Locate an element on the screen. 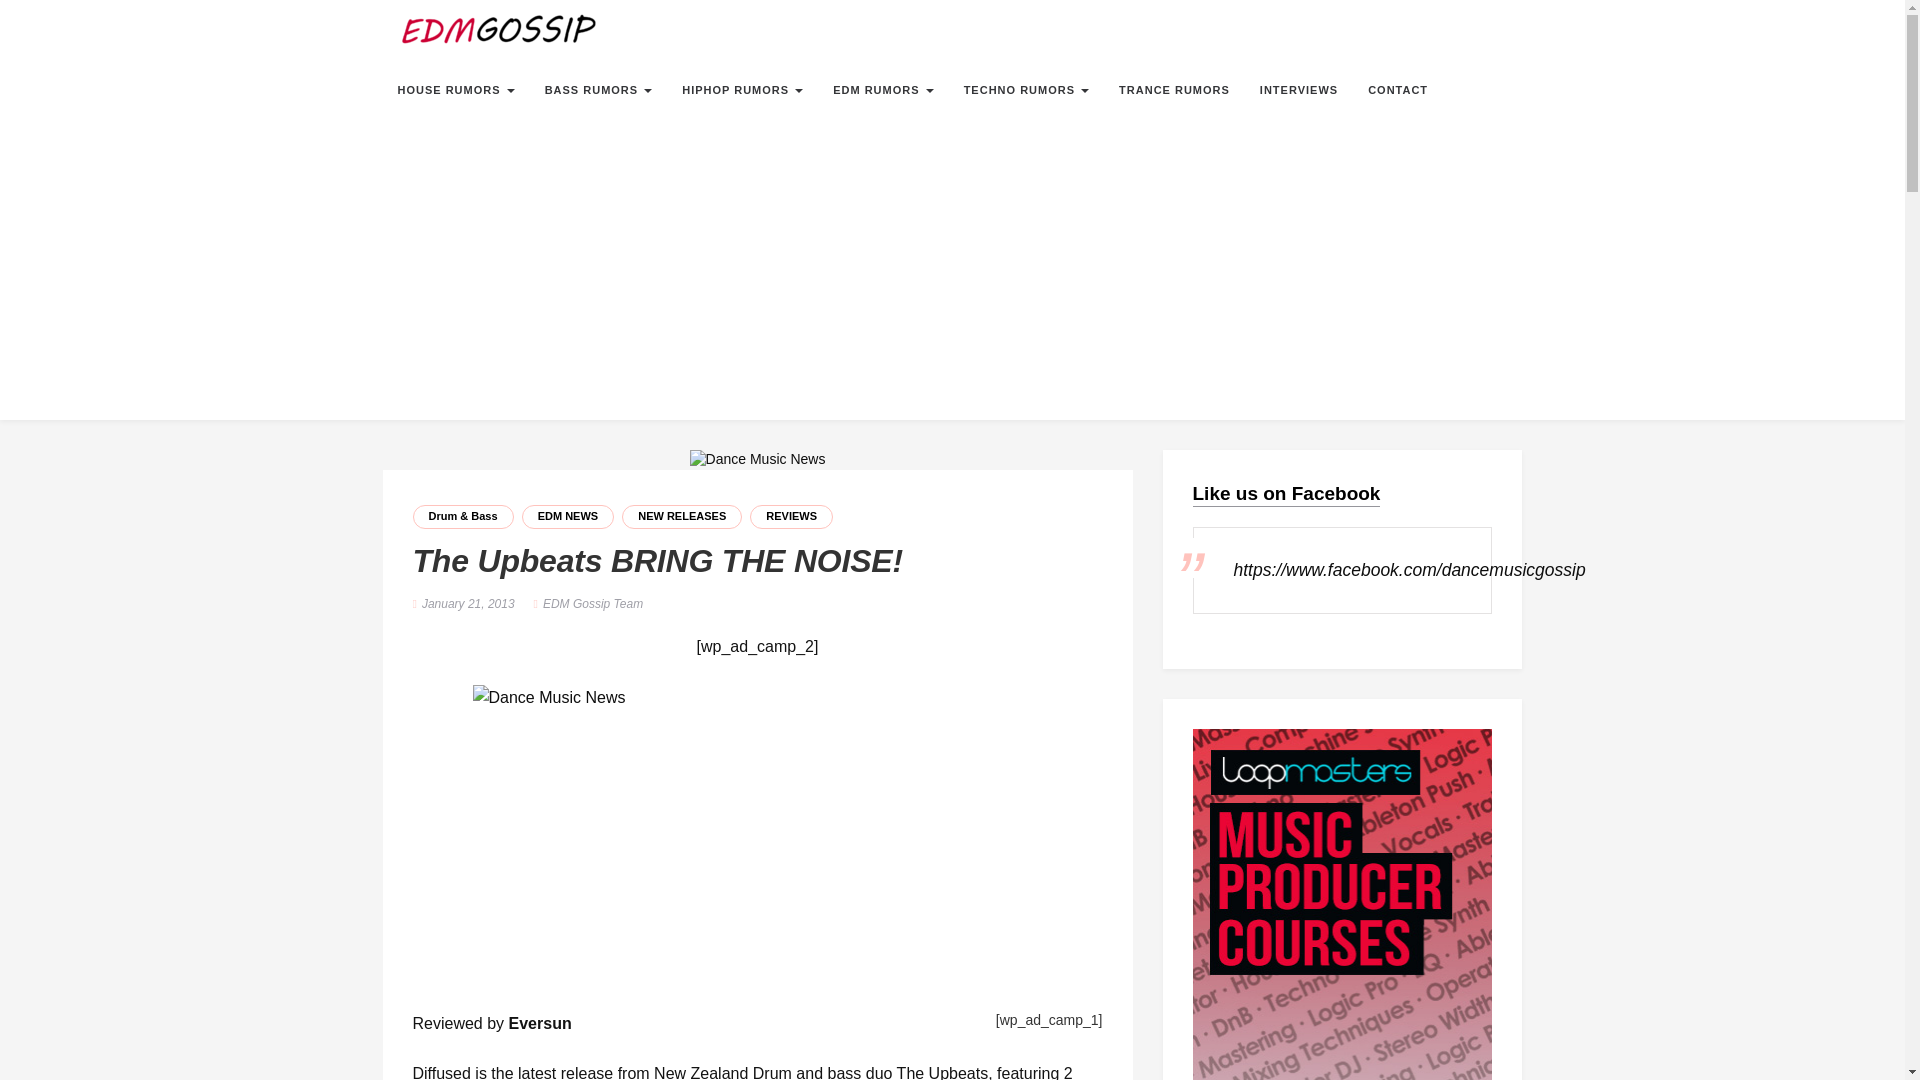 Image resolution: width=1920 pixels, height=1080 pixels. TRANCE RUMORS is located at coordinates (1174, 90).